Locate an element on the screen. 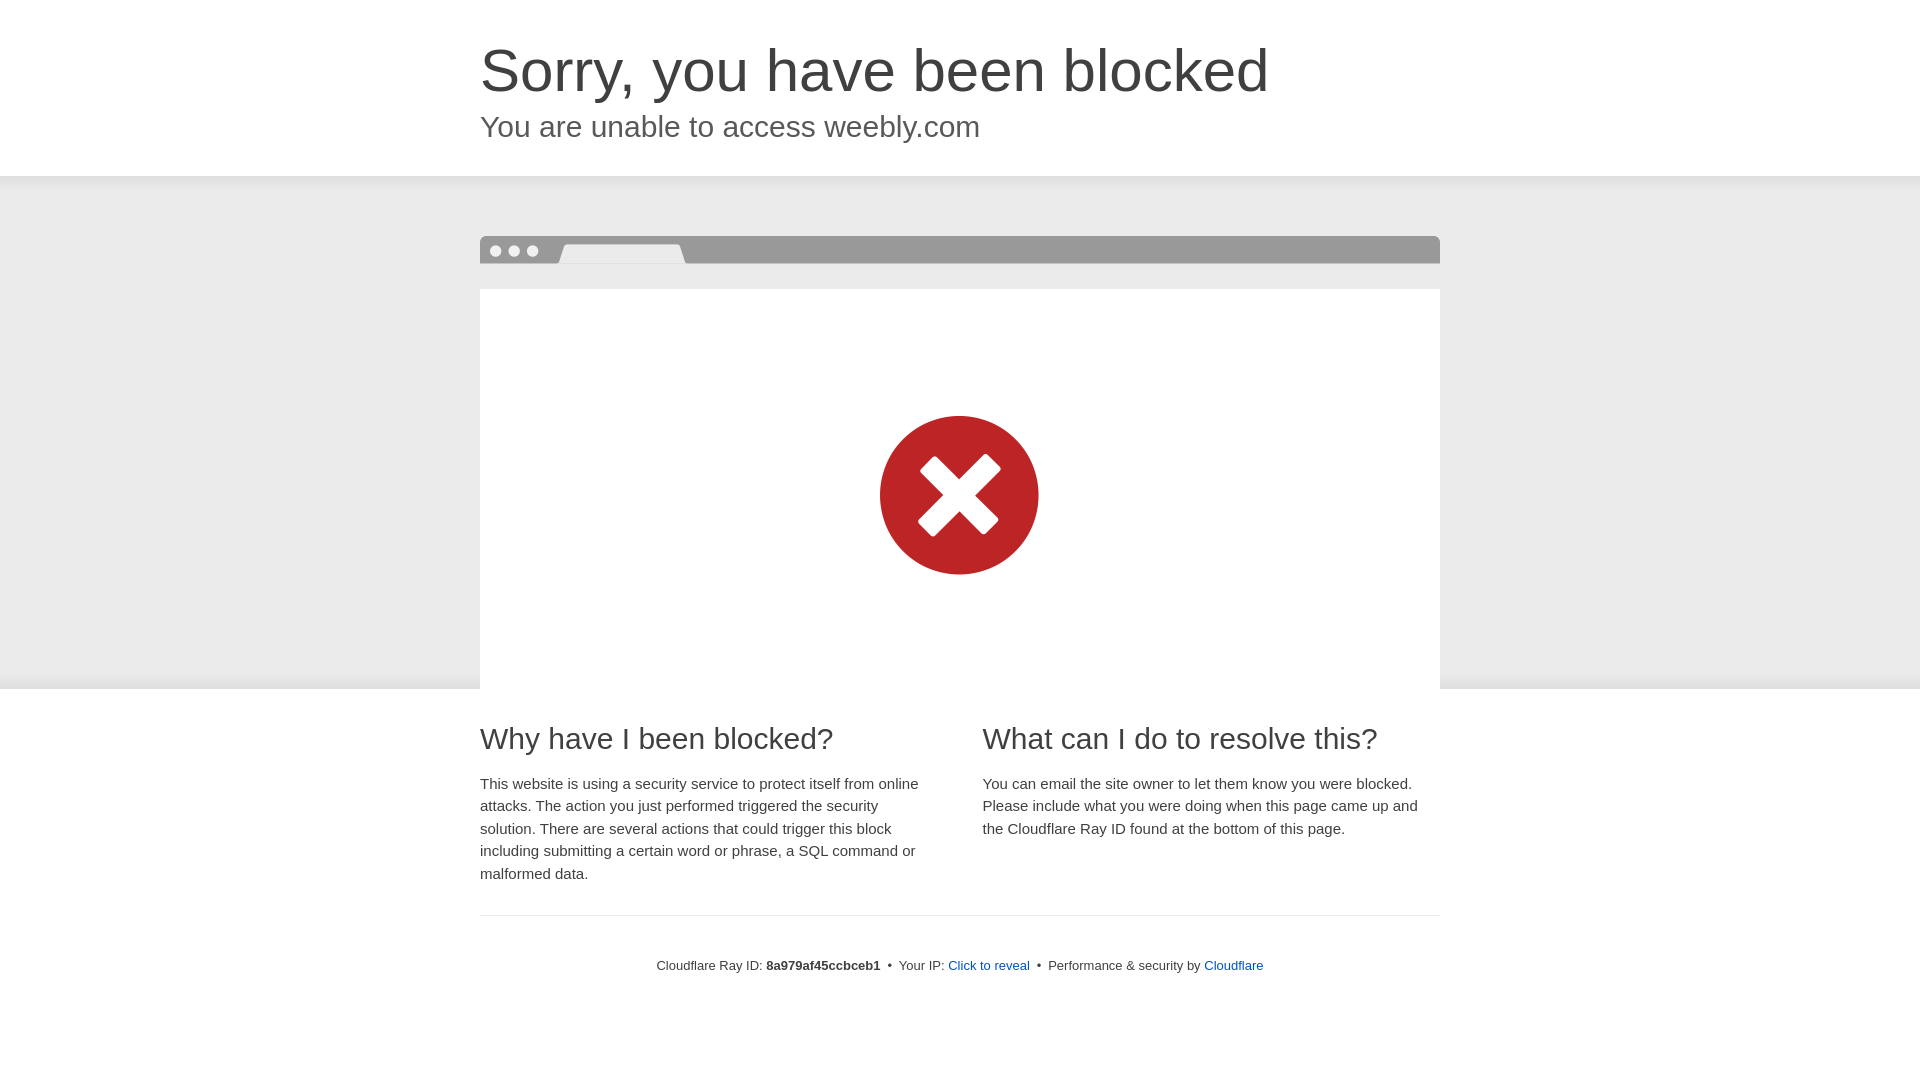  Click to reveal is located at coordinates (988, 966).